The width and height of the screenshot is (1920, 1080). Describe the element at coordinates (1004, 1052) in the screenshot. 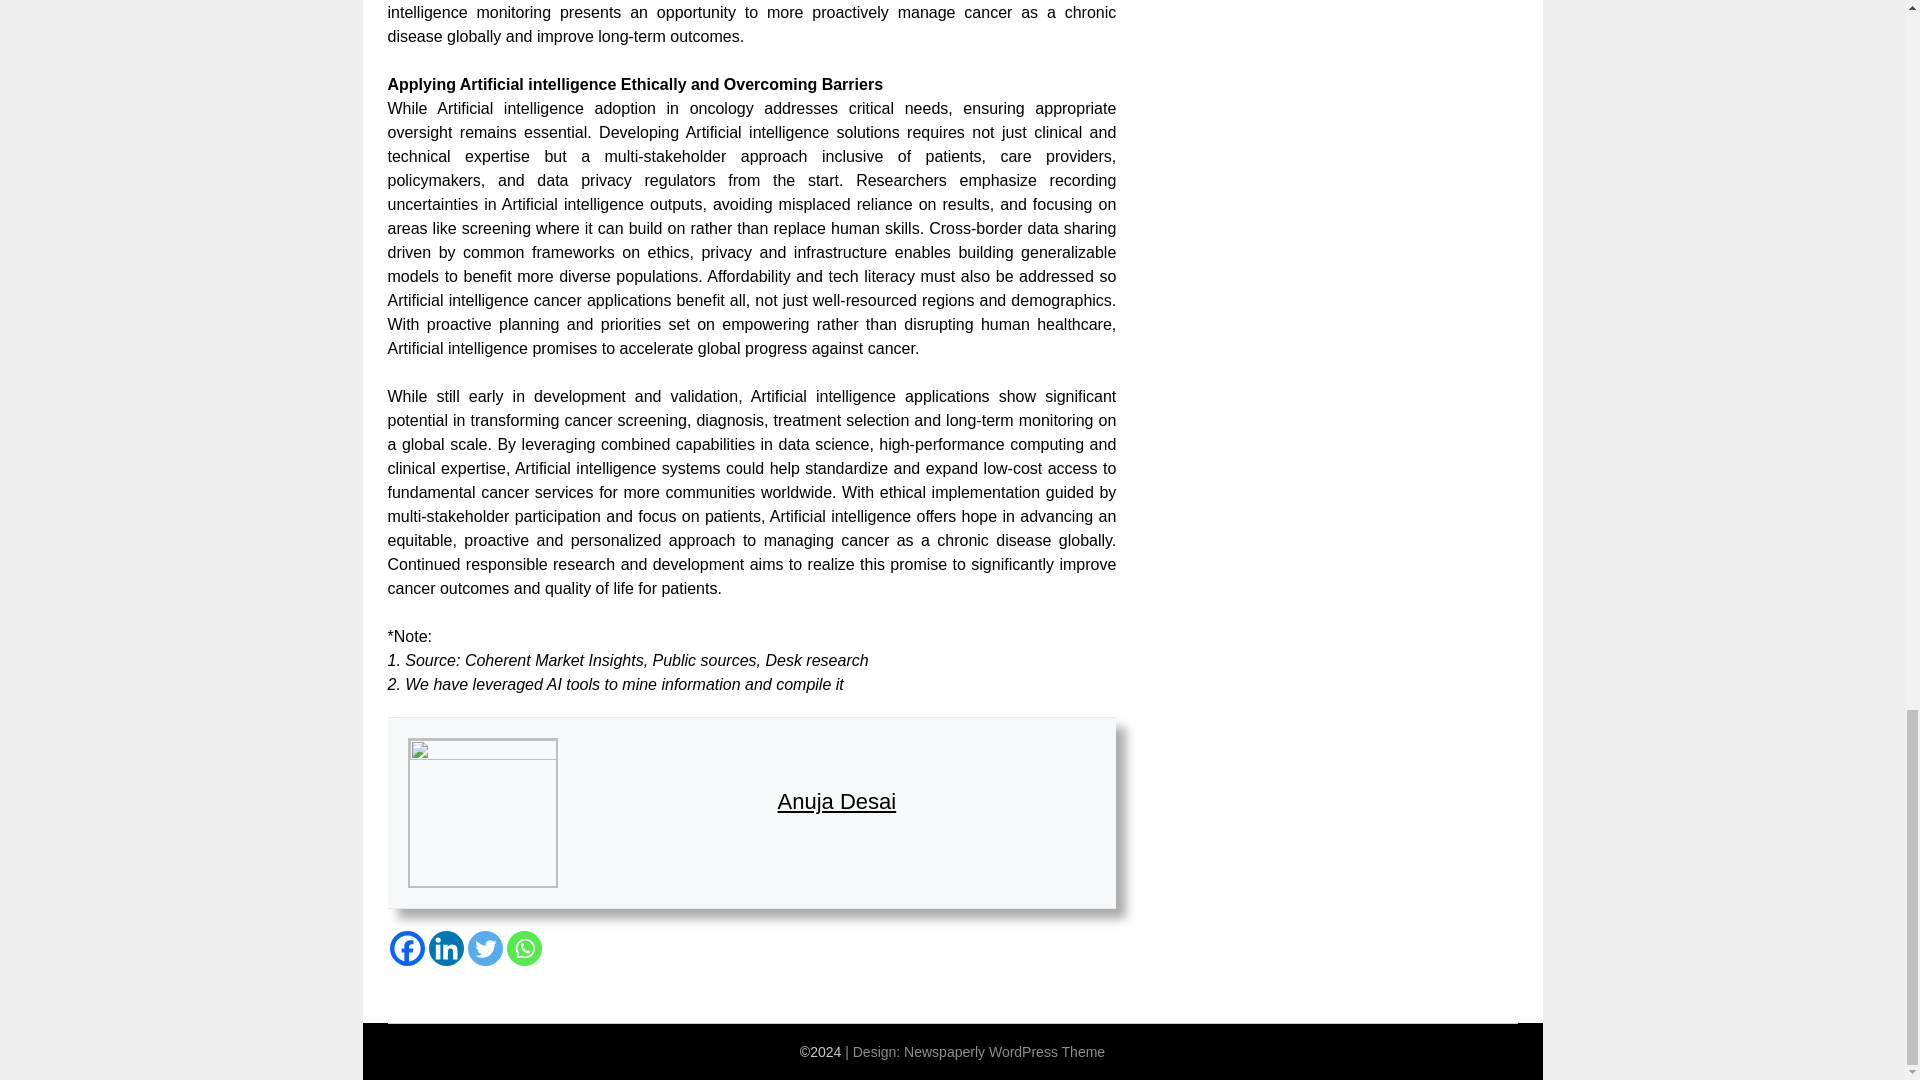

I see `Newspaperly WordPress Theme` at that location.